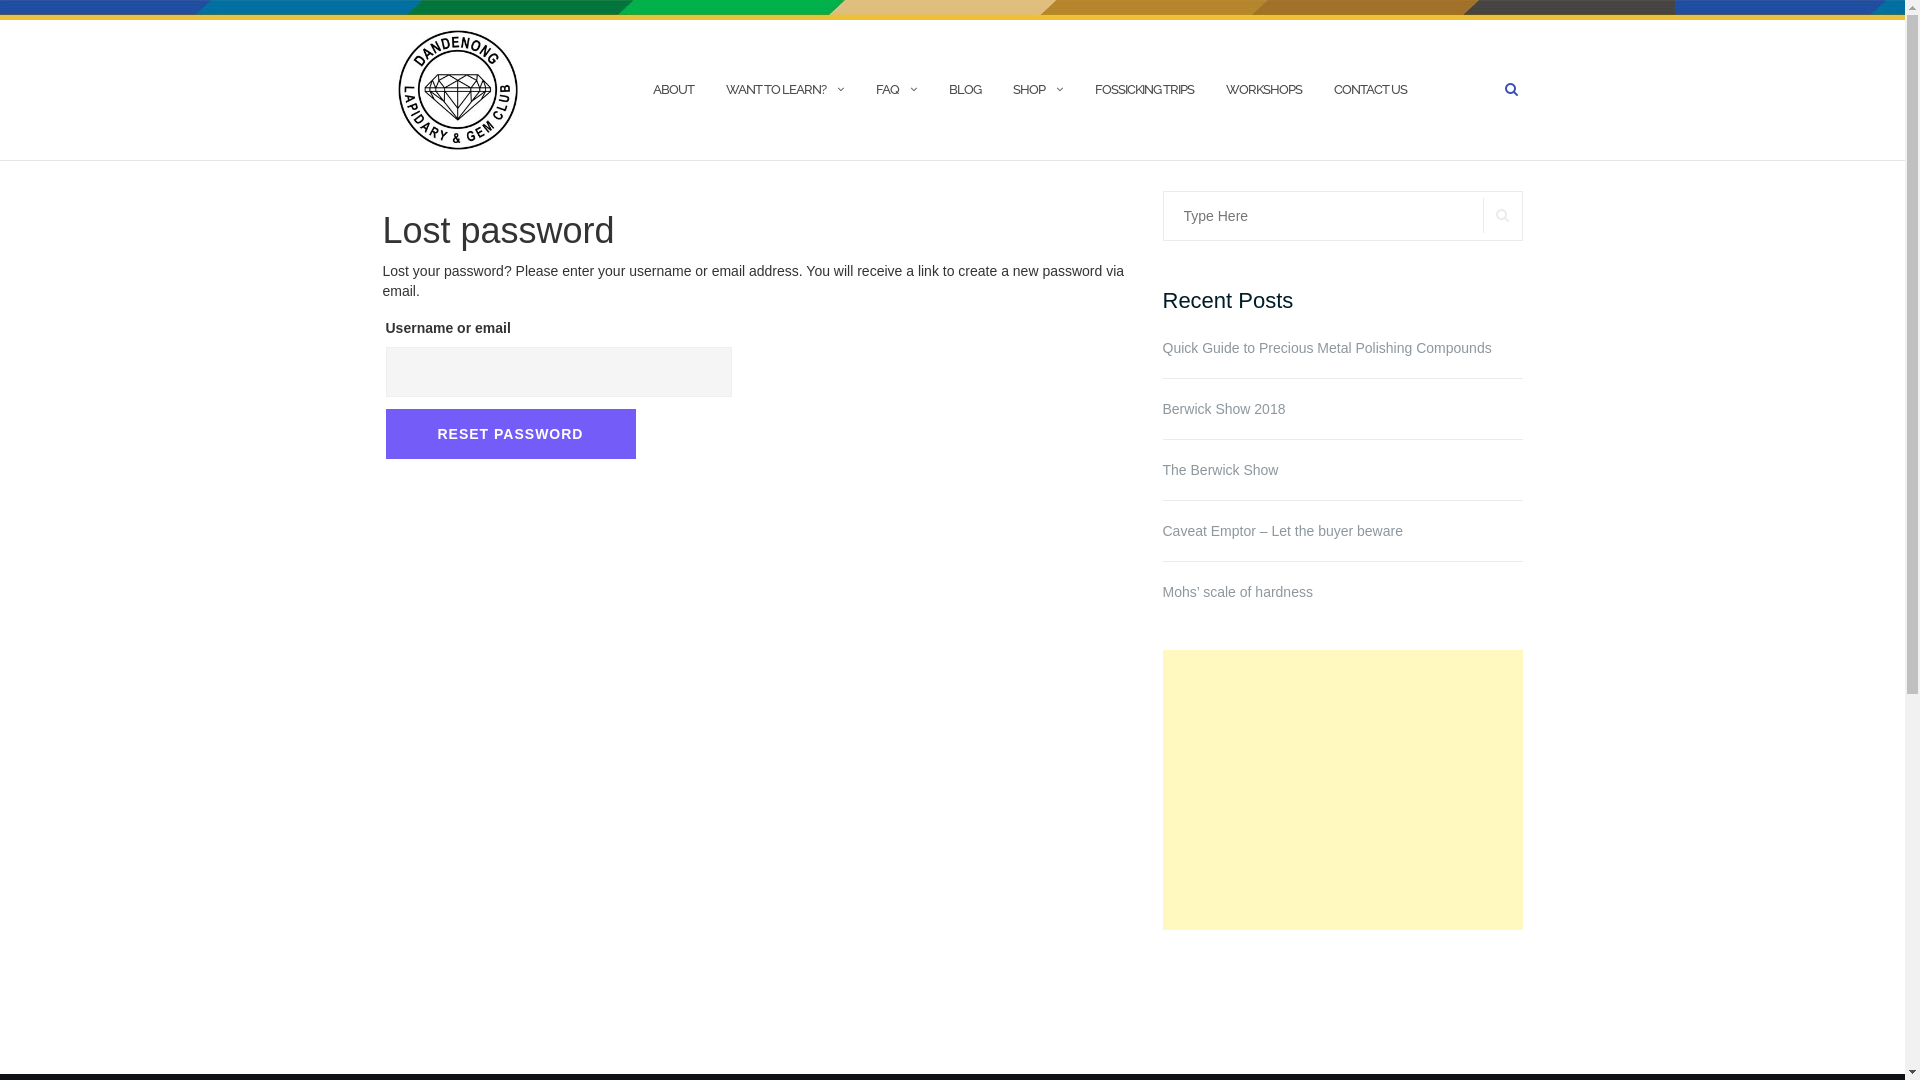 This screenshot has width=1920, height=1080. I want to click on Berwick Show 2018, so click(1342, 409).